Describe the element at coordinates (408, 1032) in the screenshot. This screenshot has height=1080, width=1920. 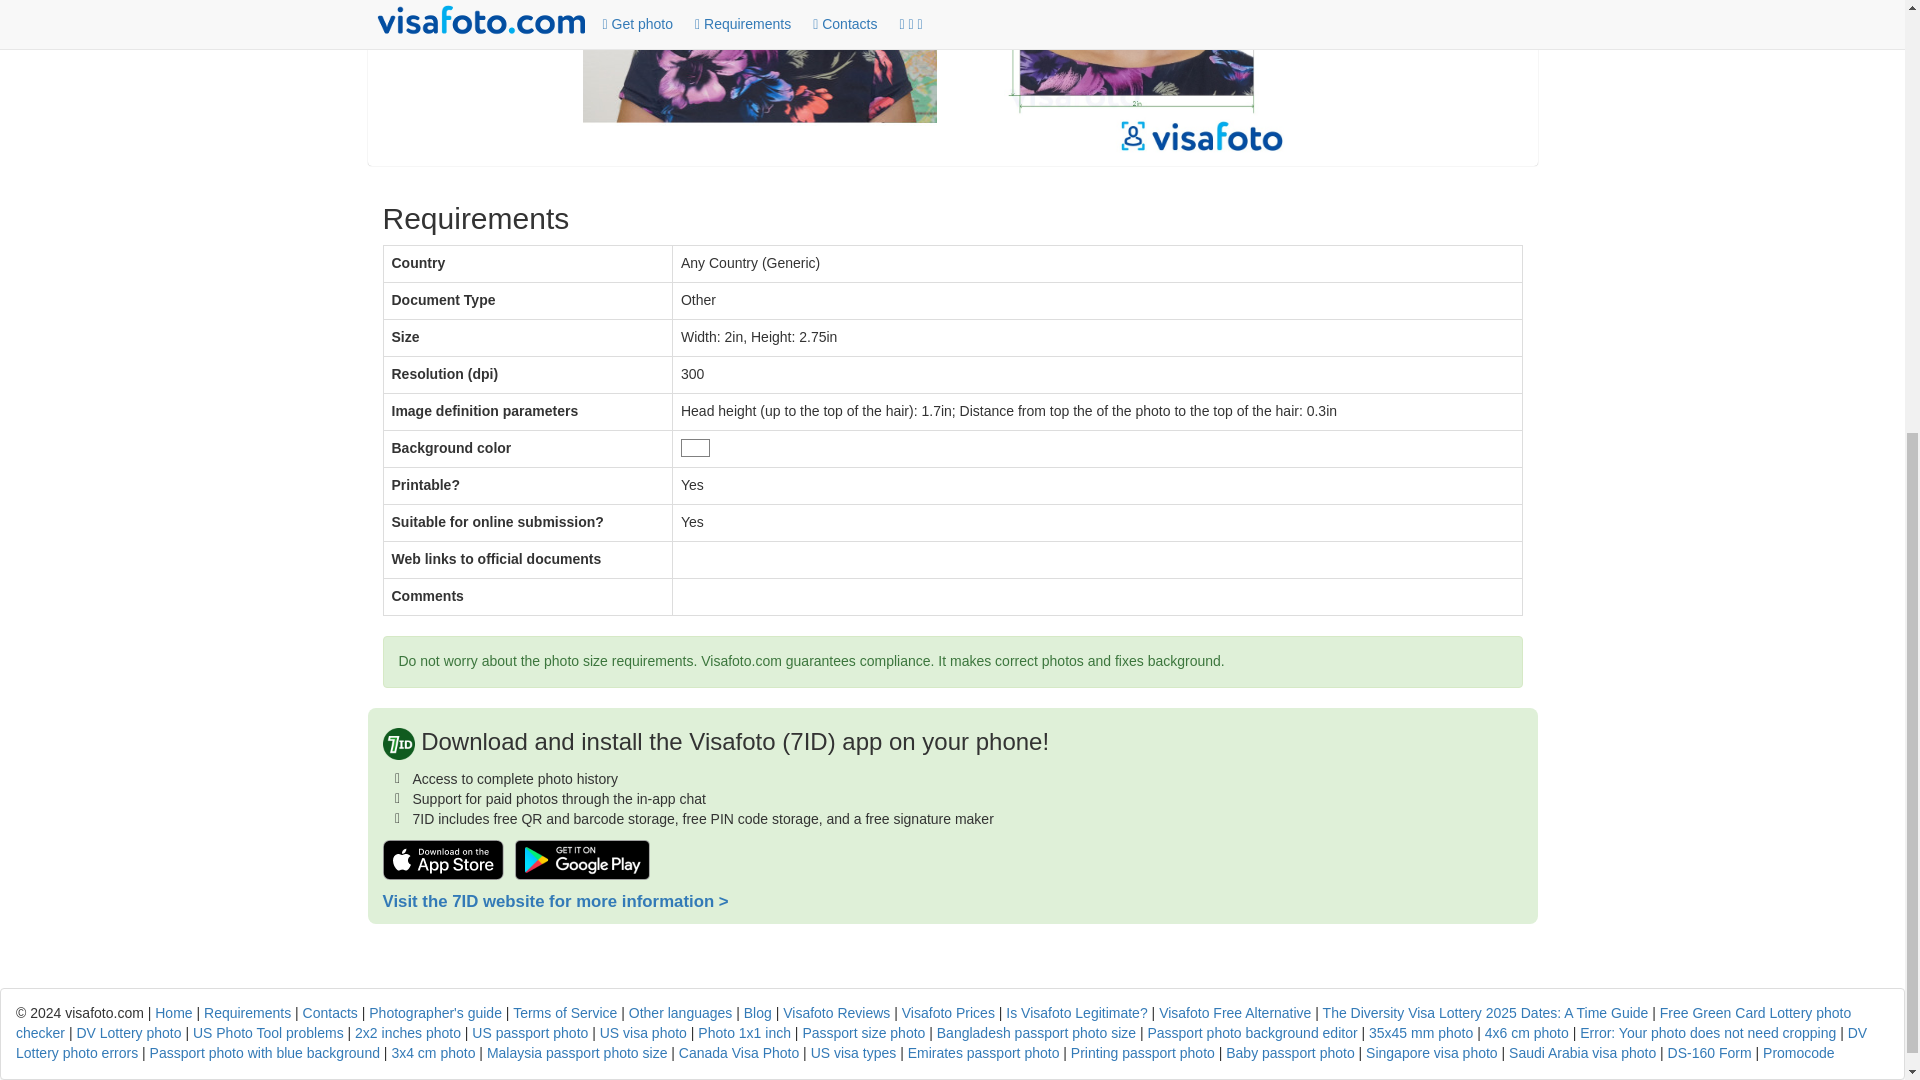
I see `2x2 inches photo` at that location.